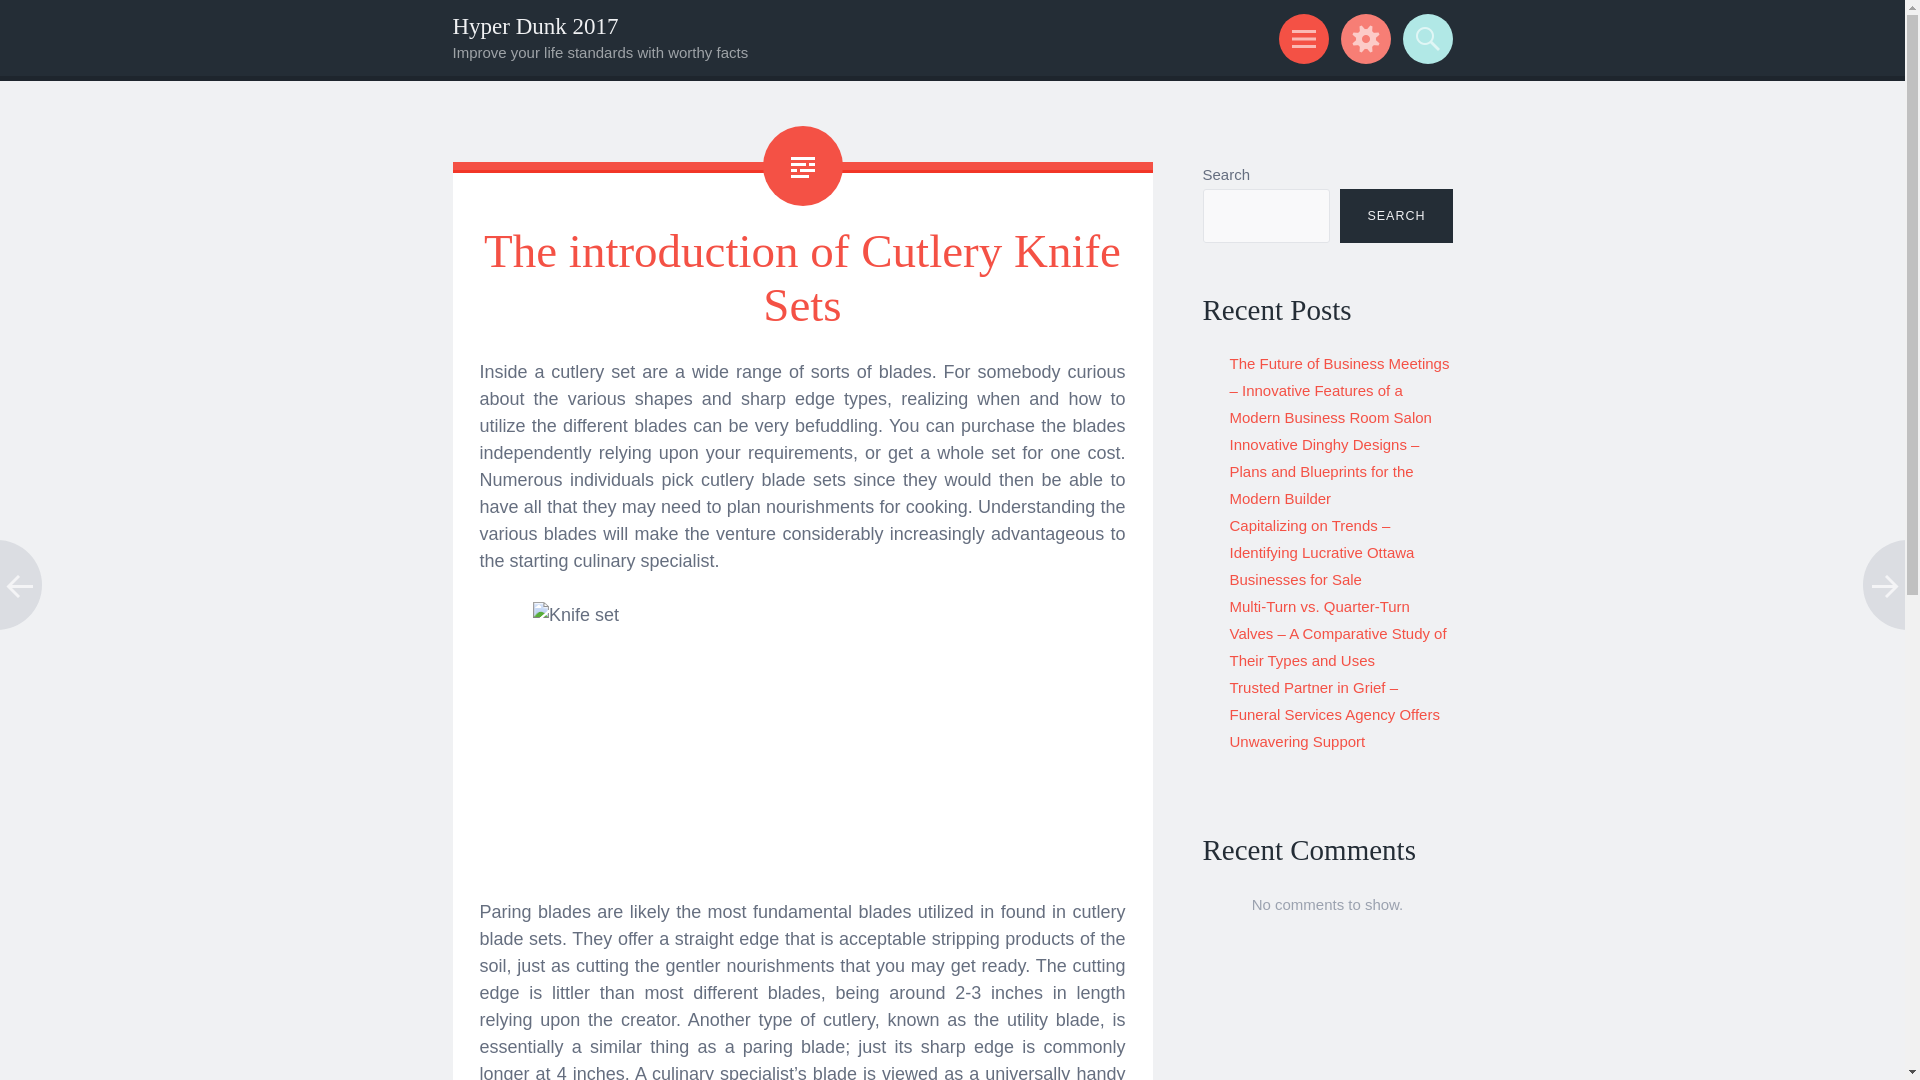  I want to click on Hyper Dunk 2017, so click(534, 26).